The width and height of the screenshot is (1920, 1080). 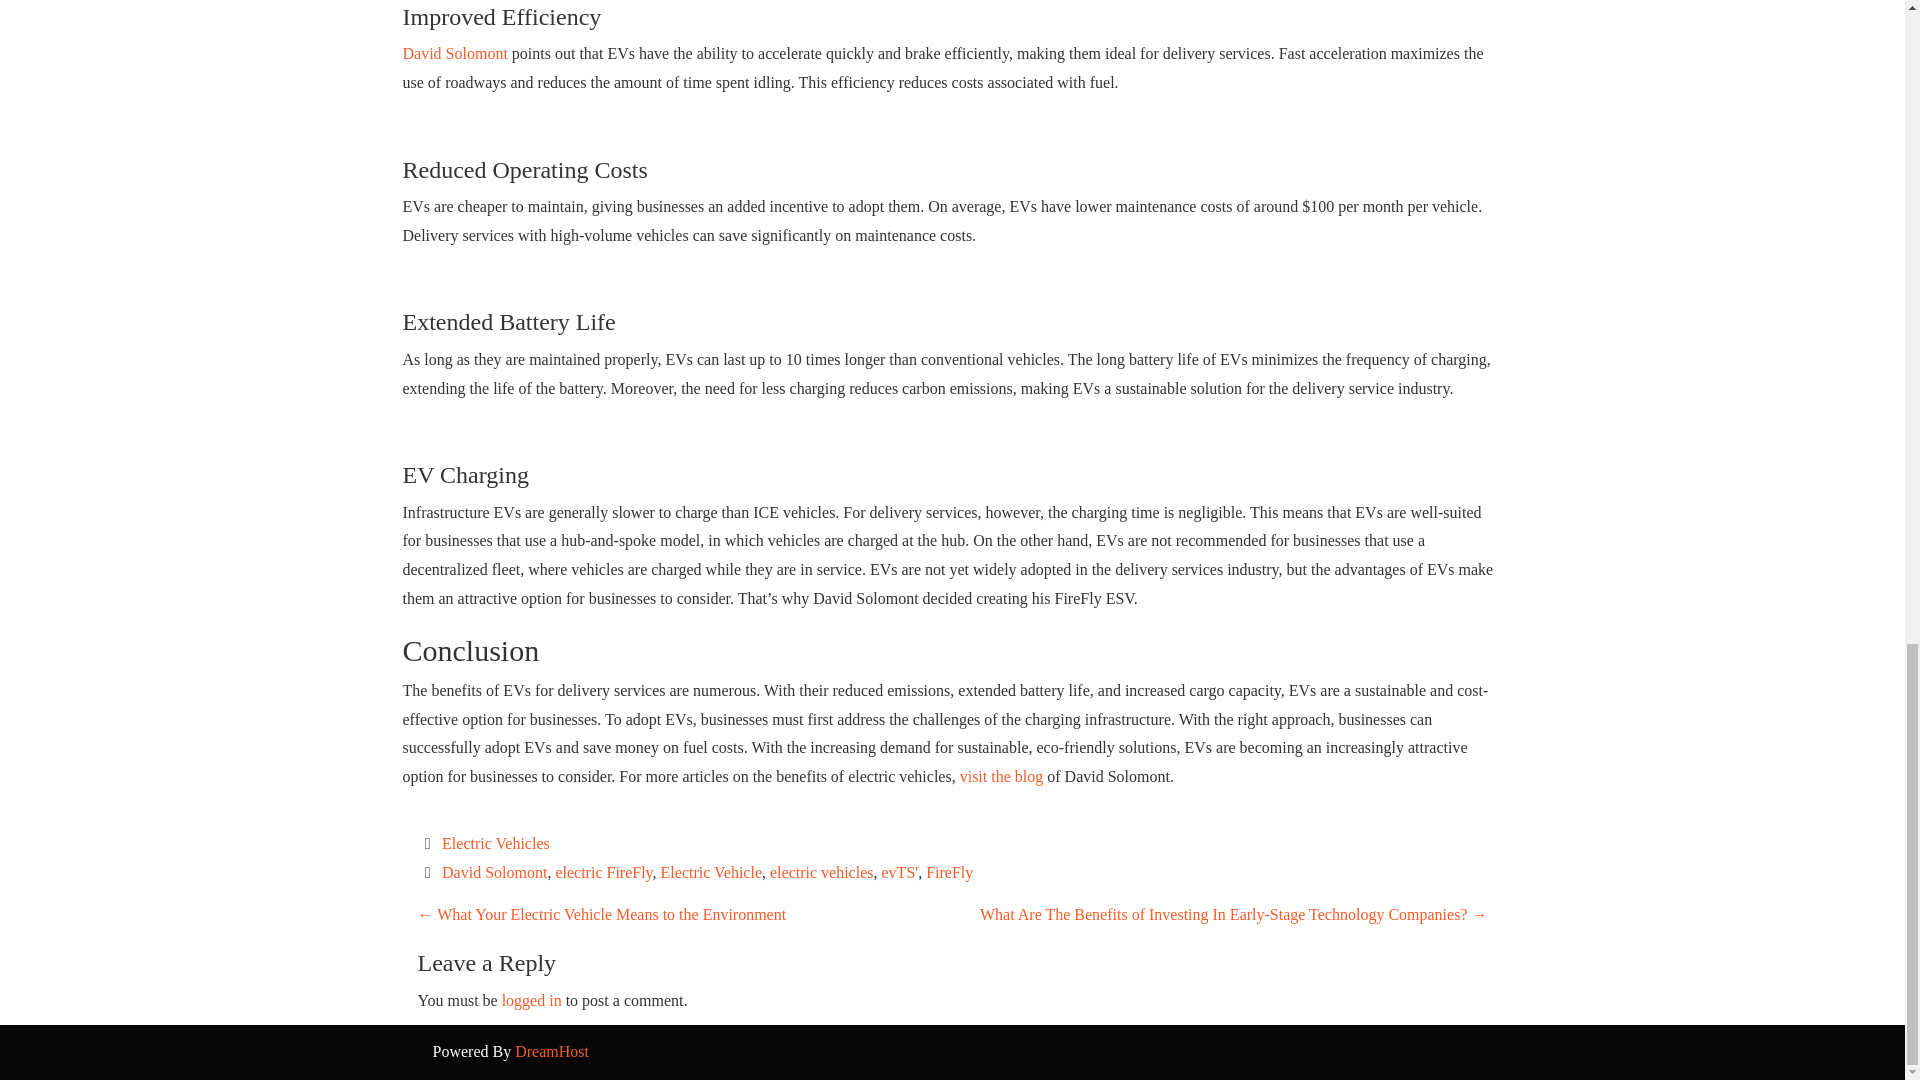 I want to click on Electric Vehicle, so click(x=711, y=872).